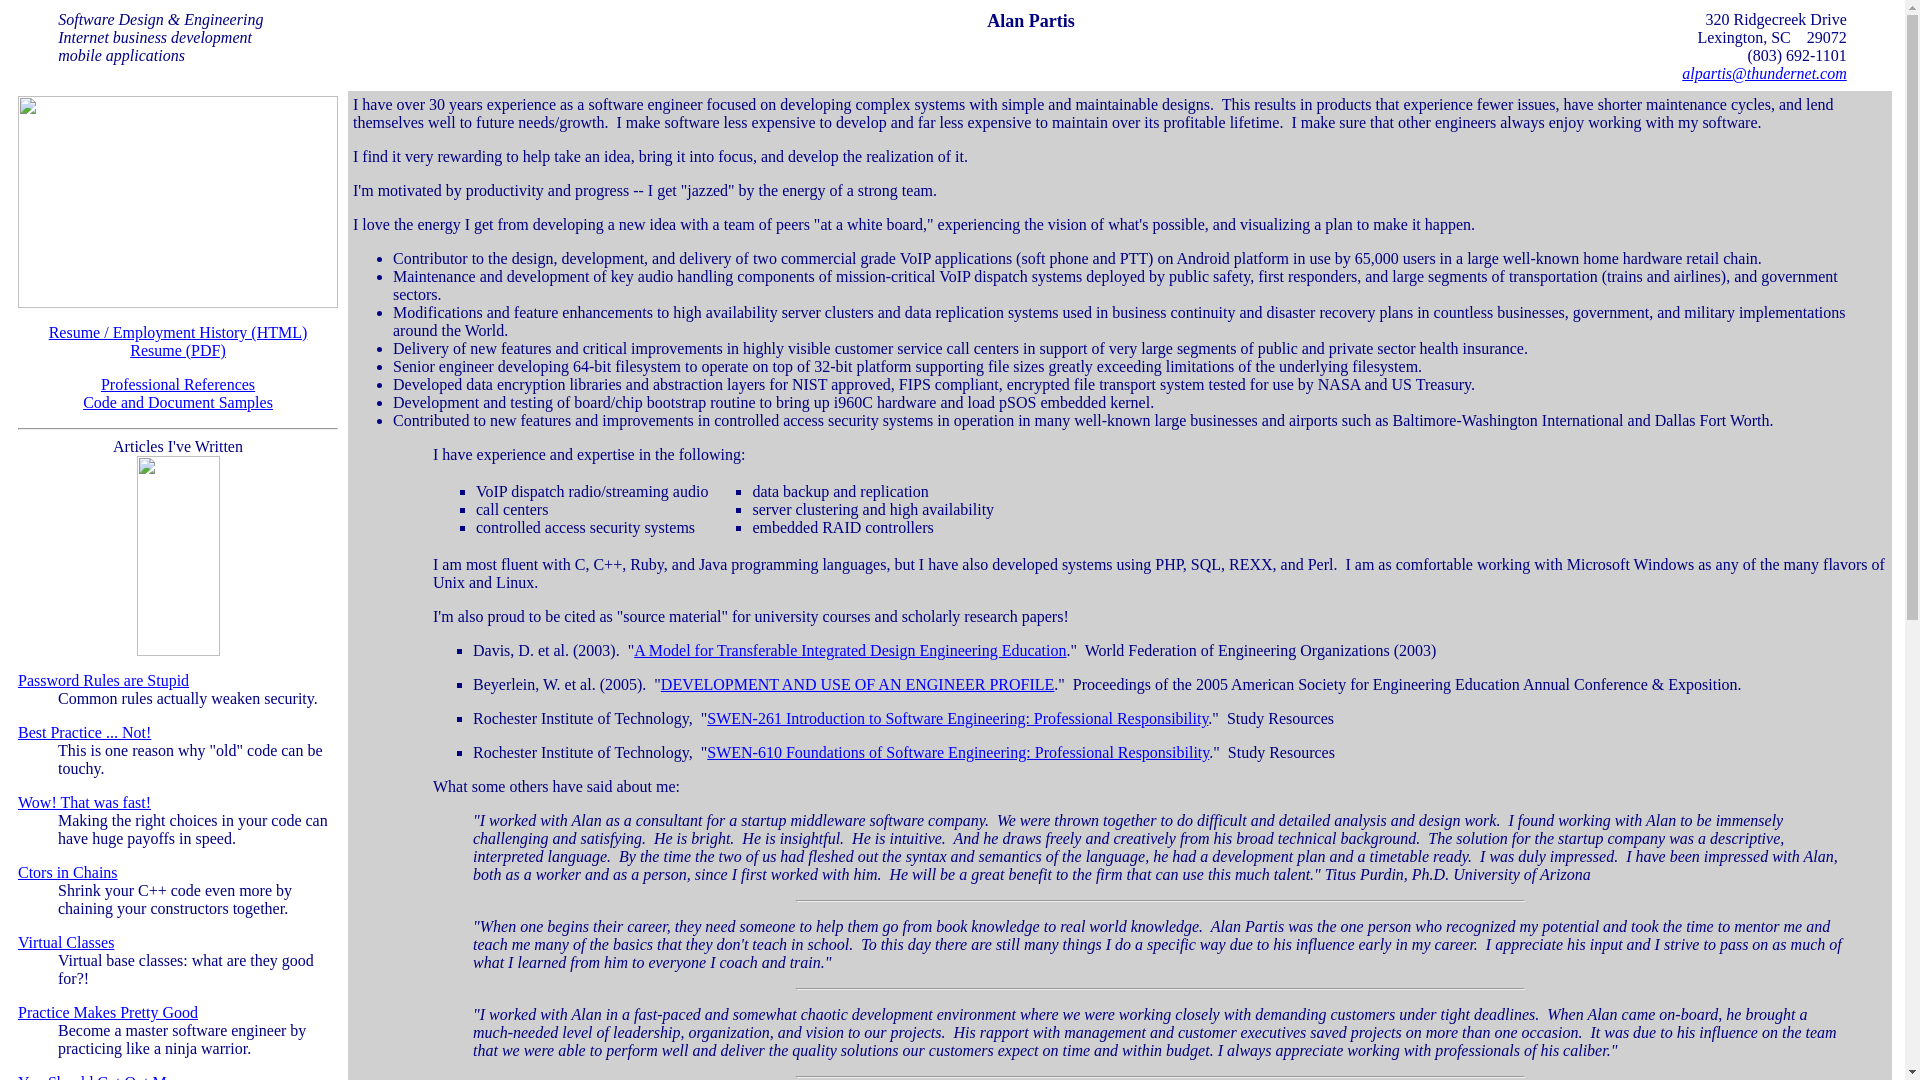  Describe the element at coordinates (67, 872) in the screenshot. I see `Ctors in Chains` at that location.